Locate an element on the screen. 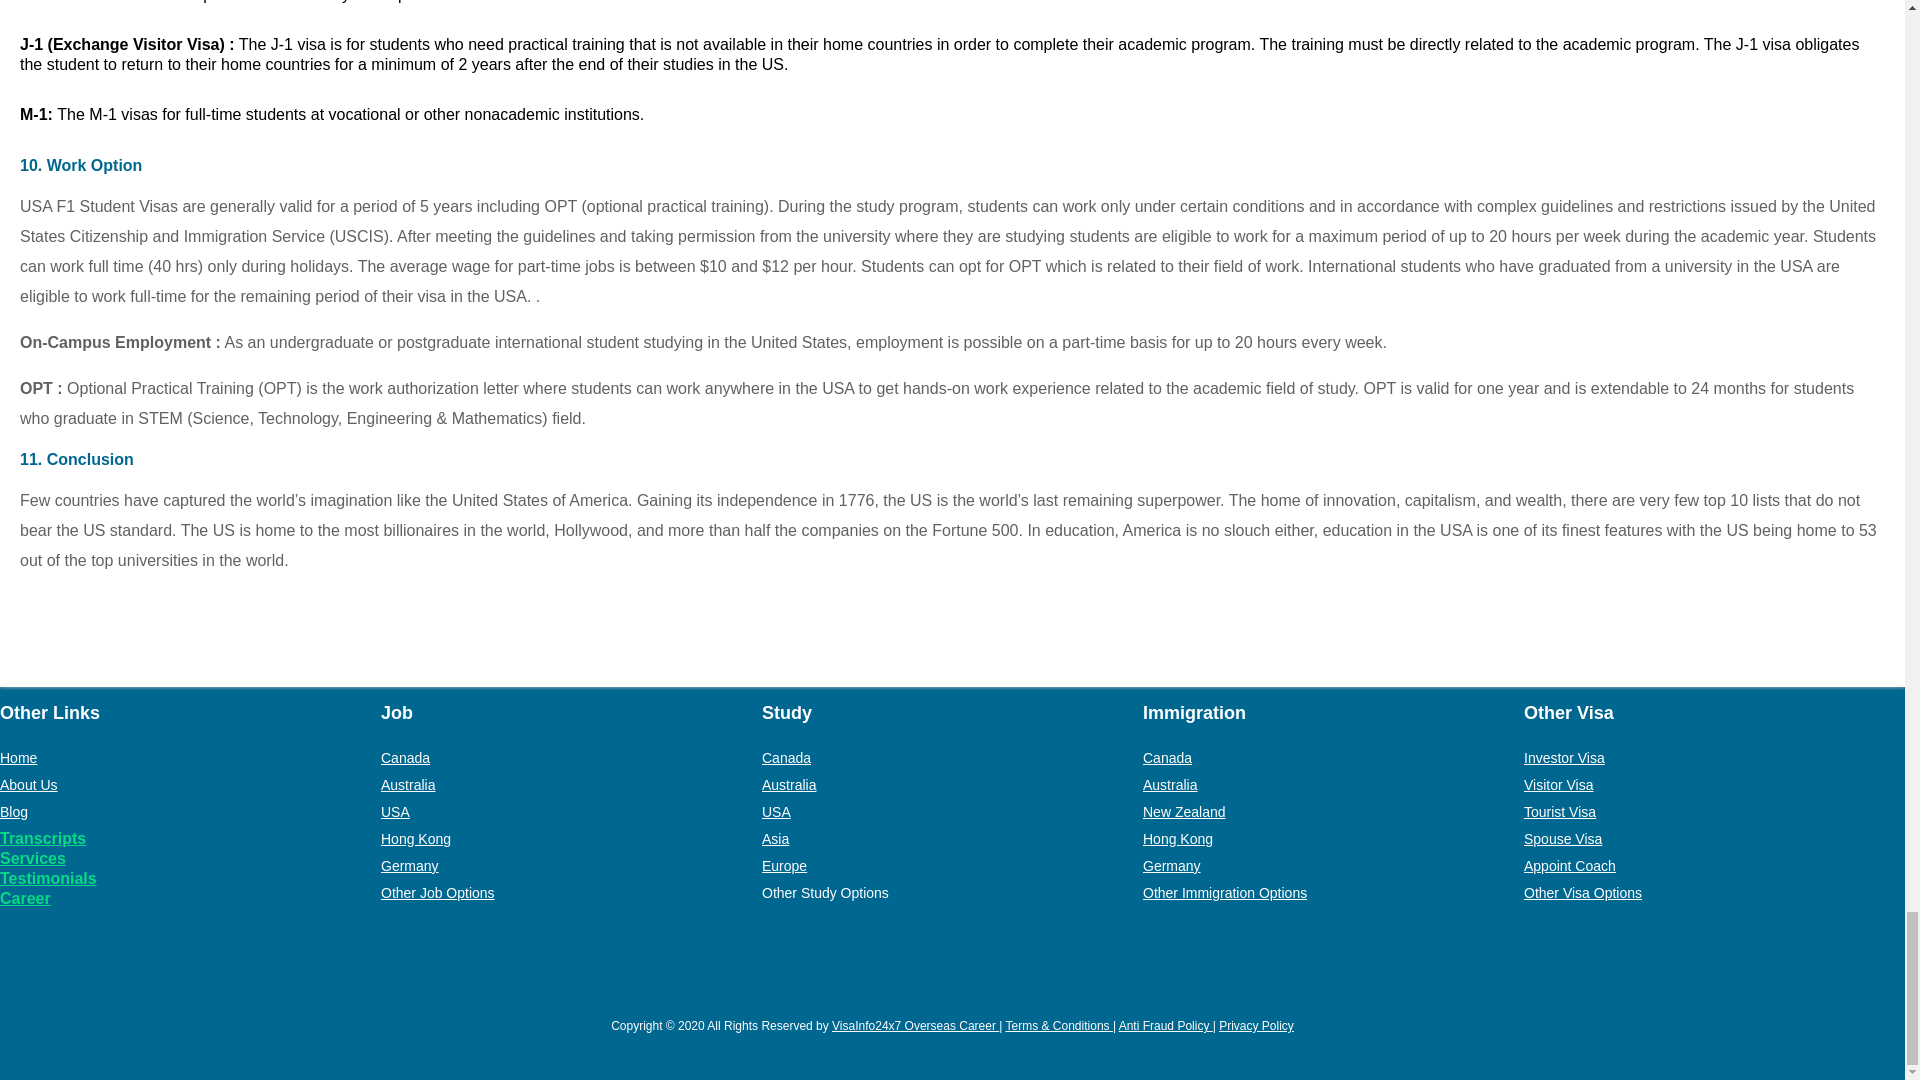 The image size is (1920, 1080). Blog is located at coordinates (14, 811).